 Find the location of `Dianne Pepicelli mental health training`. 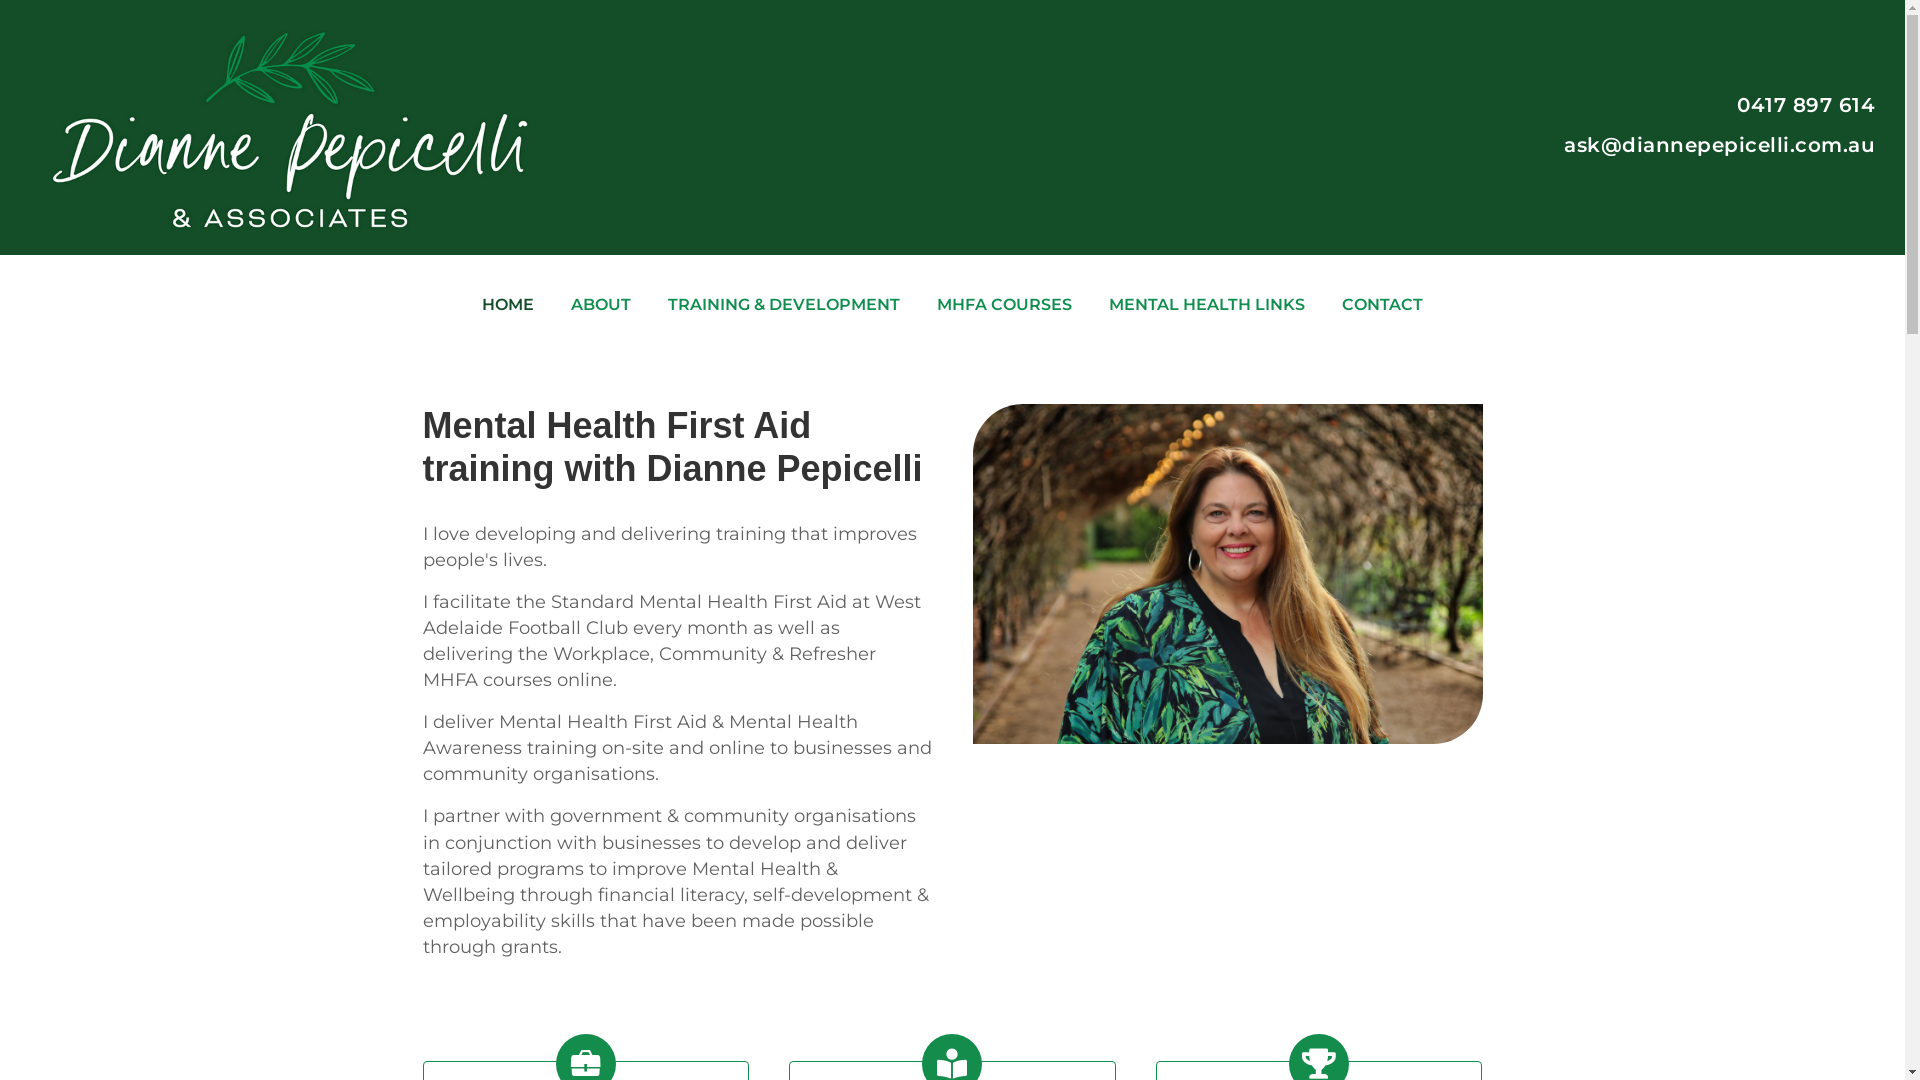

Dianne Pepicelli mental health training is located at coordinates (1227, 574).